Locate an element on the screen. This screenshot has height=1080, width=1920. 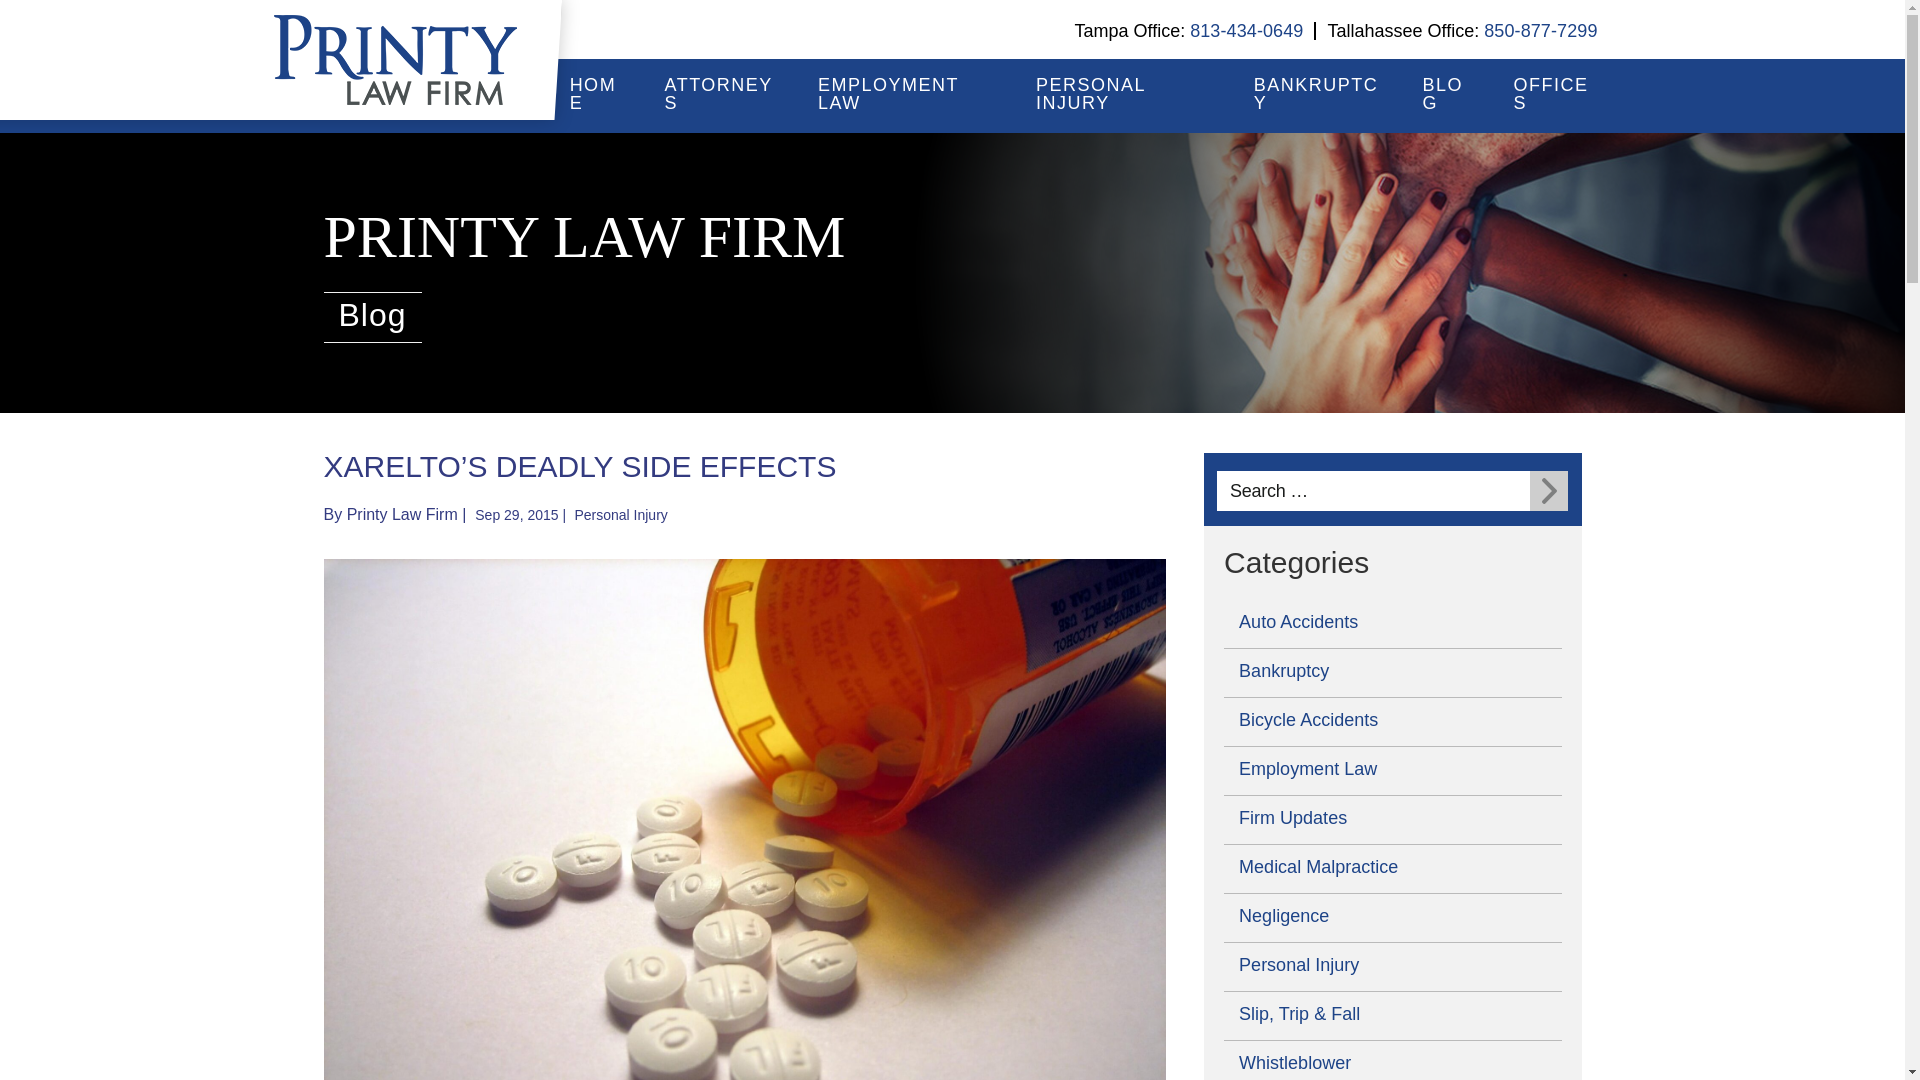
PERSONAL INJURY is located at coordinates (1126, 94).